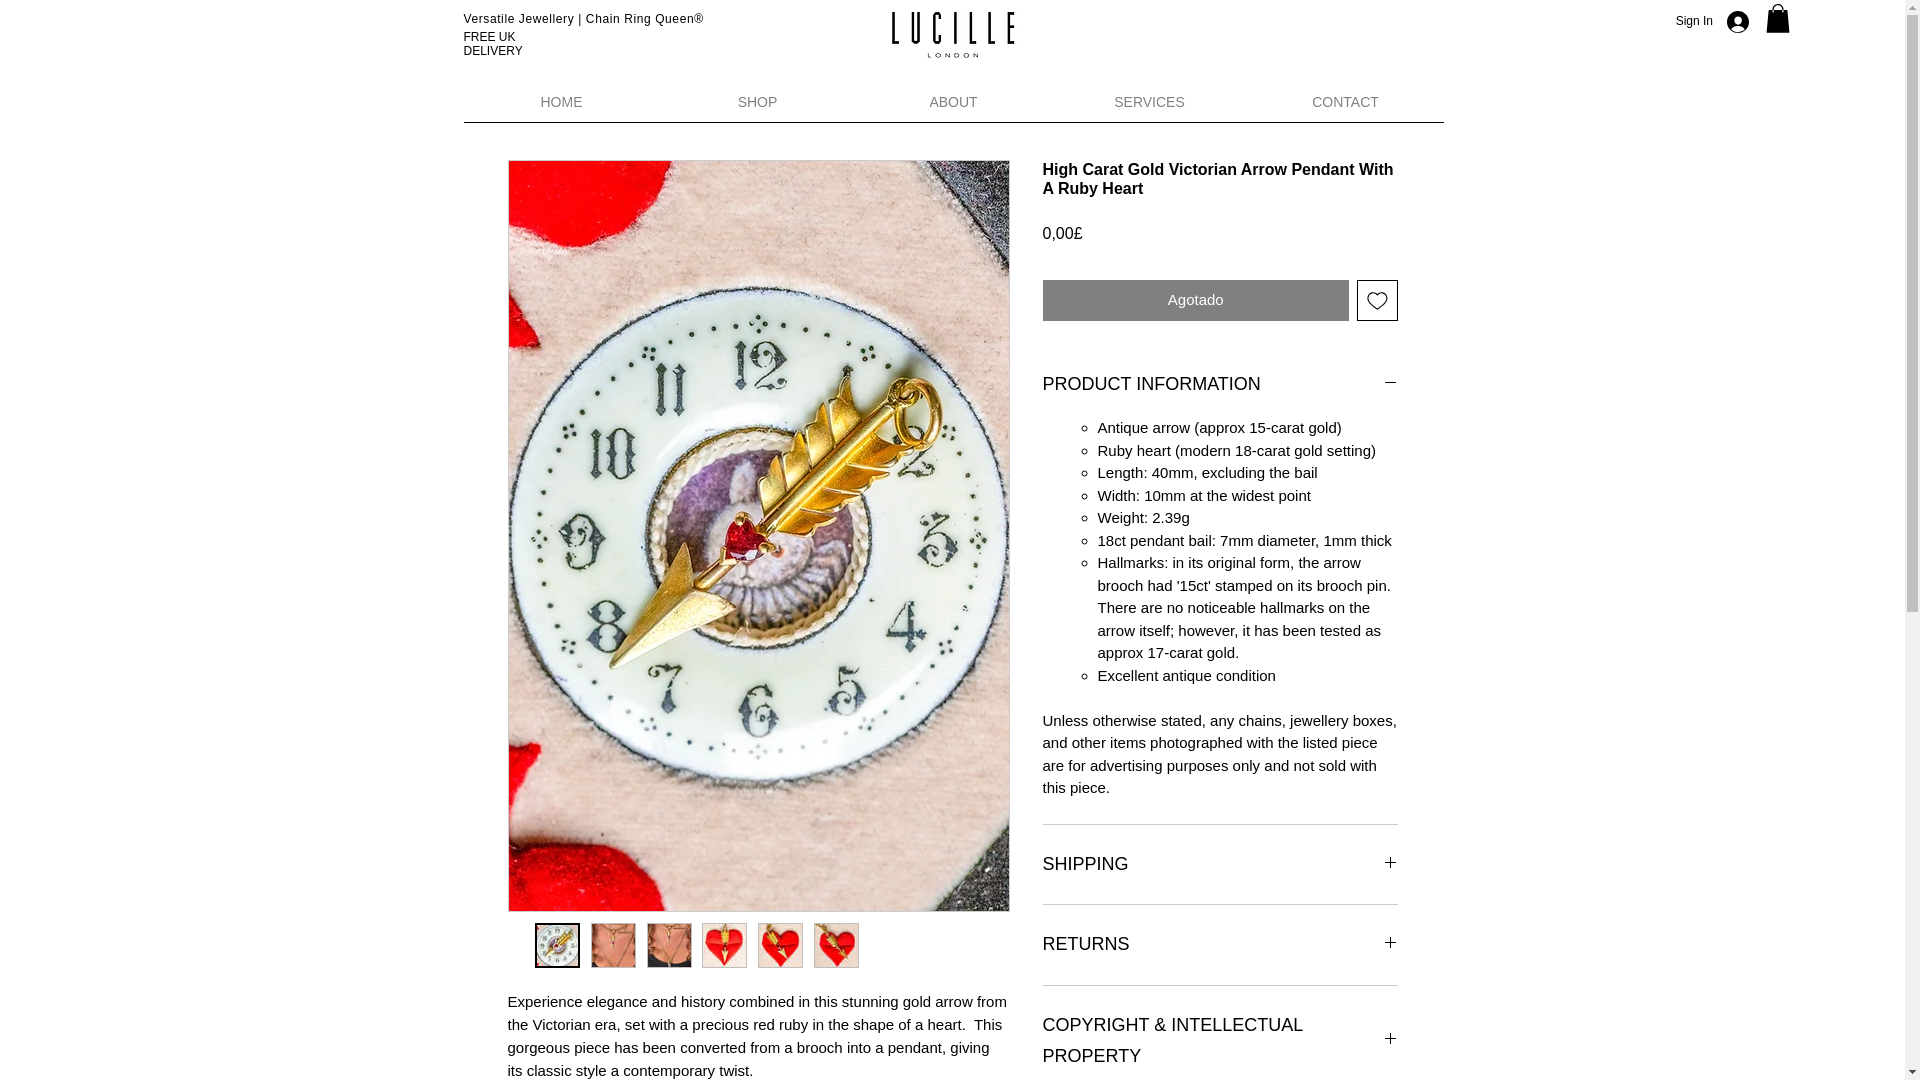 Image resolution: width=1920 pixels, height=1080 pixels. What do you see at coordinates (562, 108) in the screenshot?
I see `HOME` at bounding box center [562, 108].